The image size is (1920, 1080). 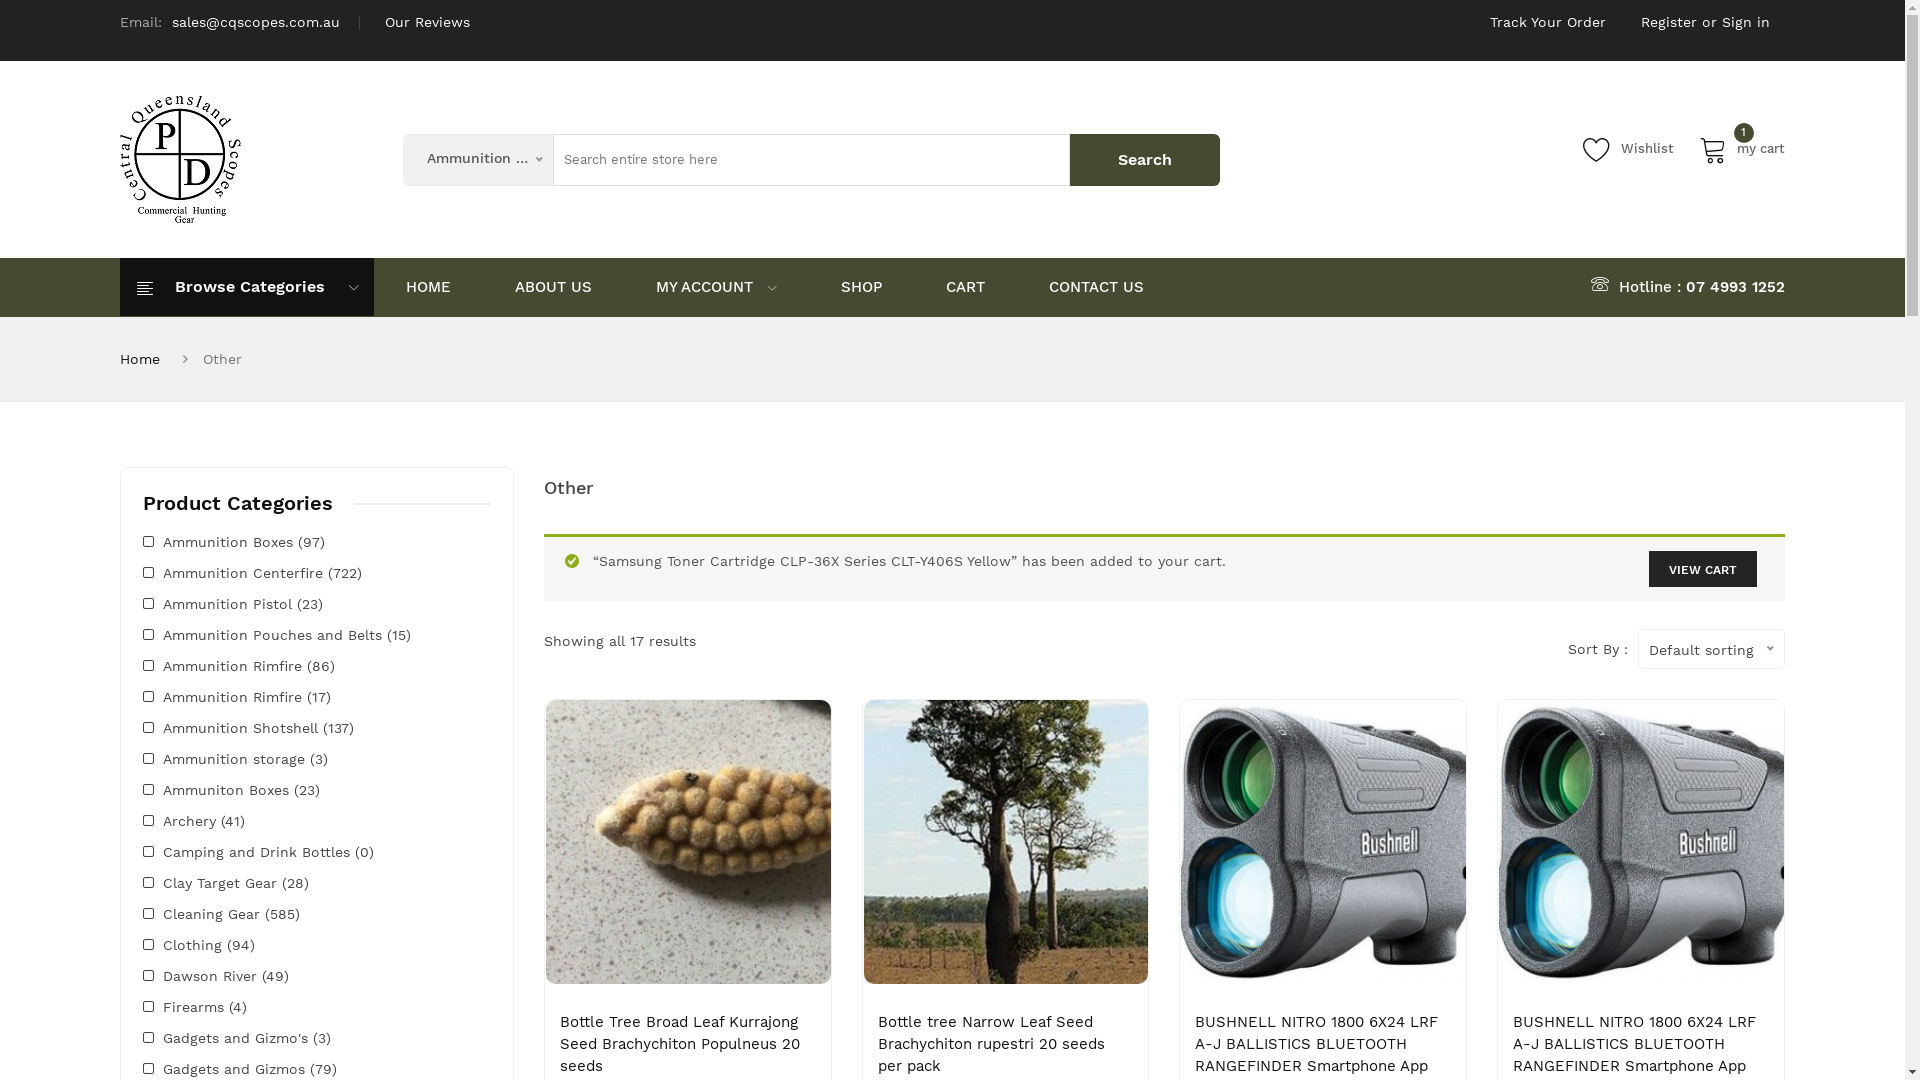 I want to click on MY ACCOUNT, so click(x=716, y=288).